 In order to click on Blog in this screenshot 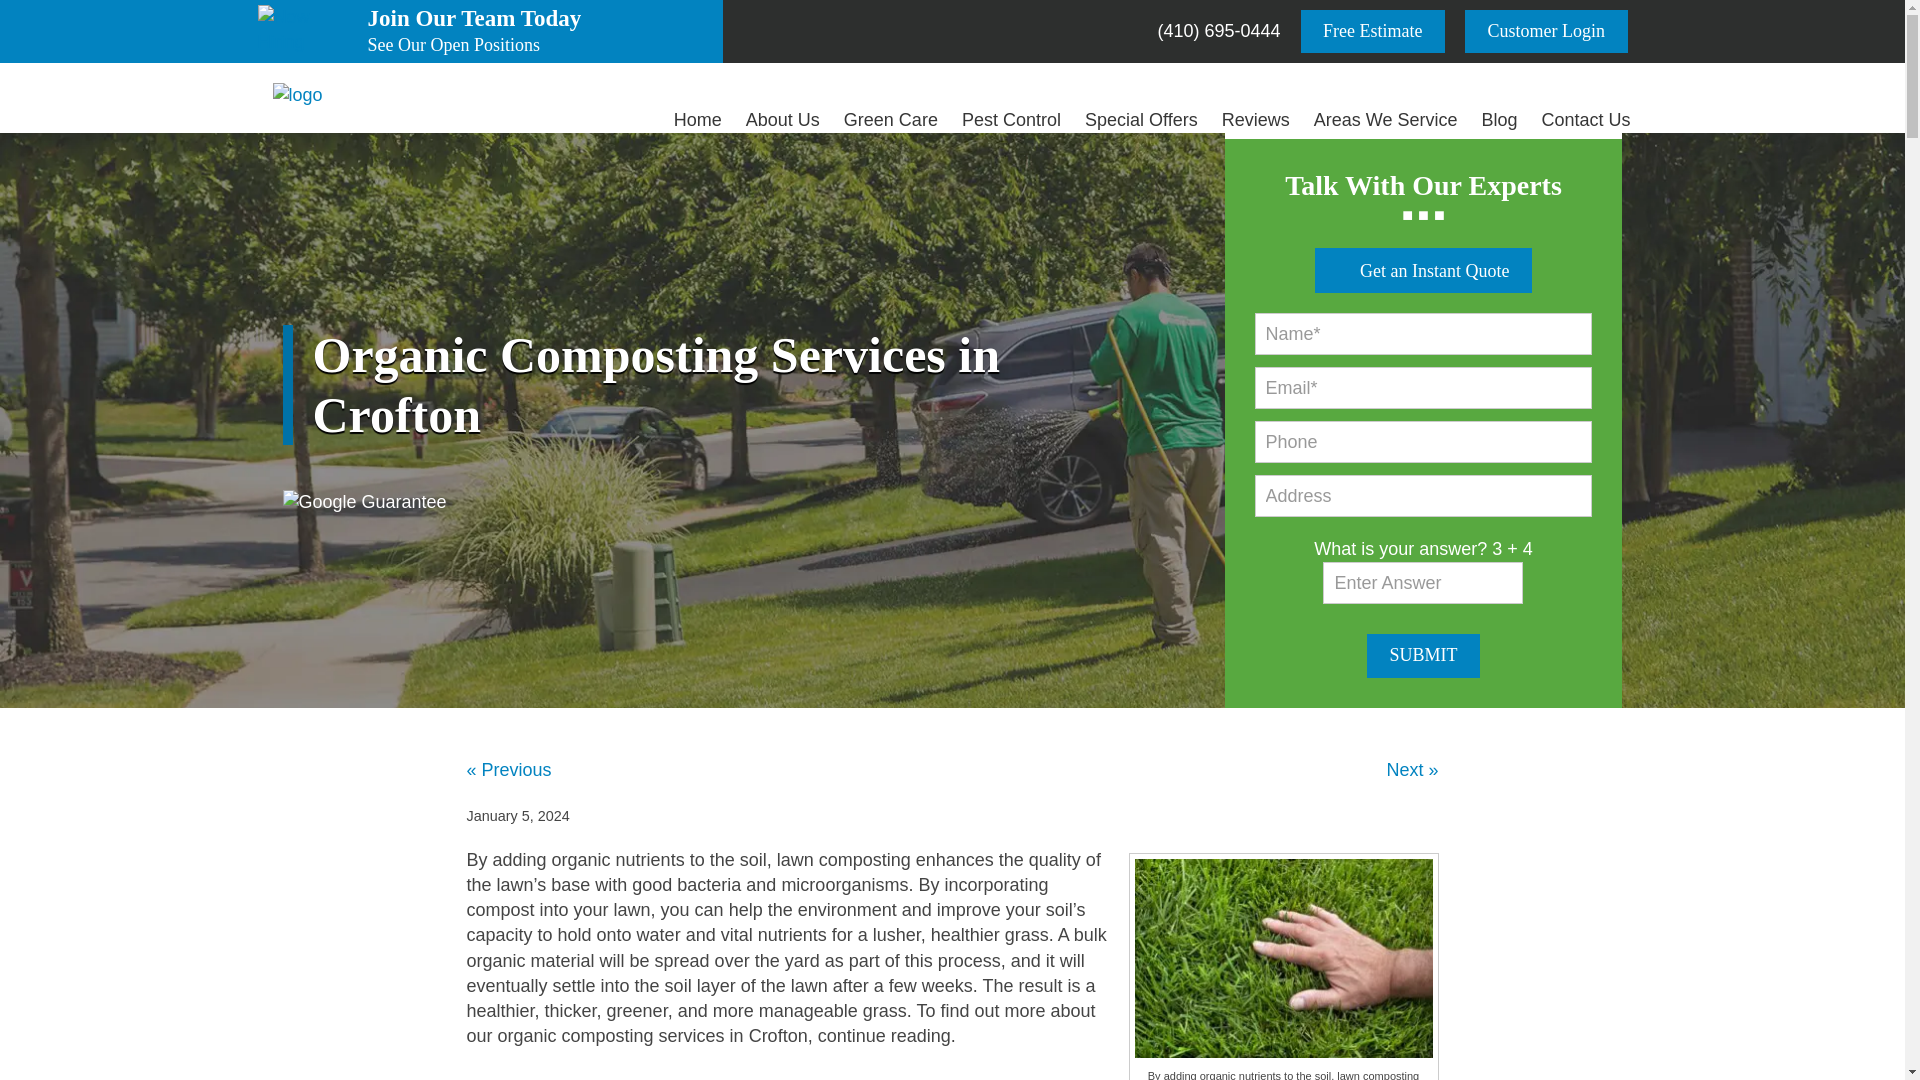, I will do `click(782, 120)`.